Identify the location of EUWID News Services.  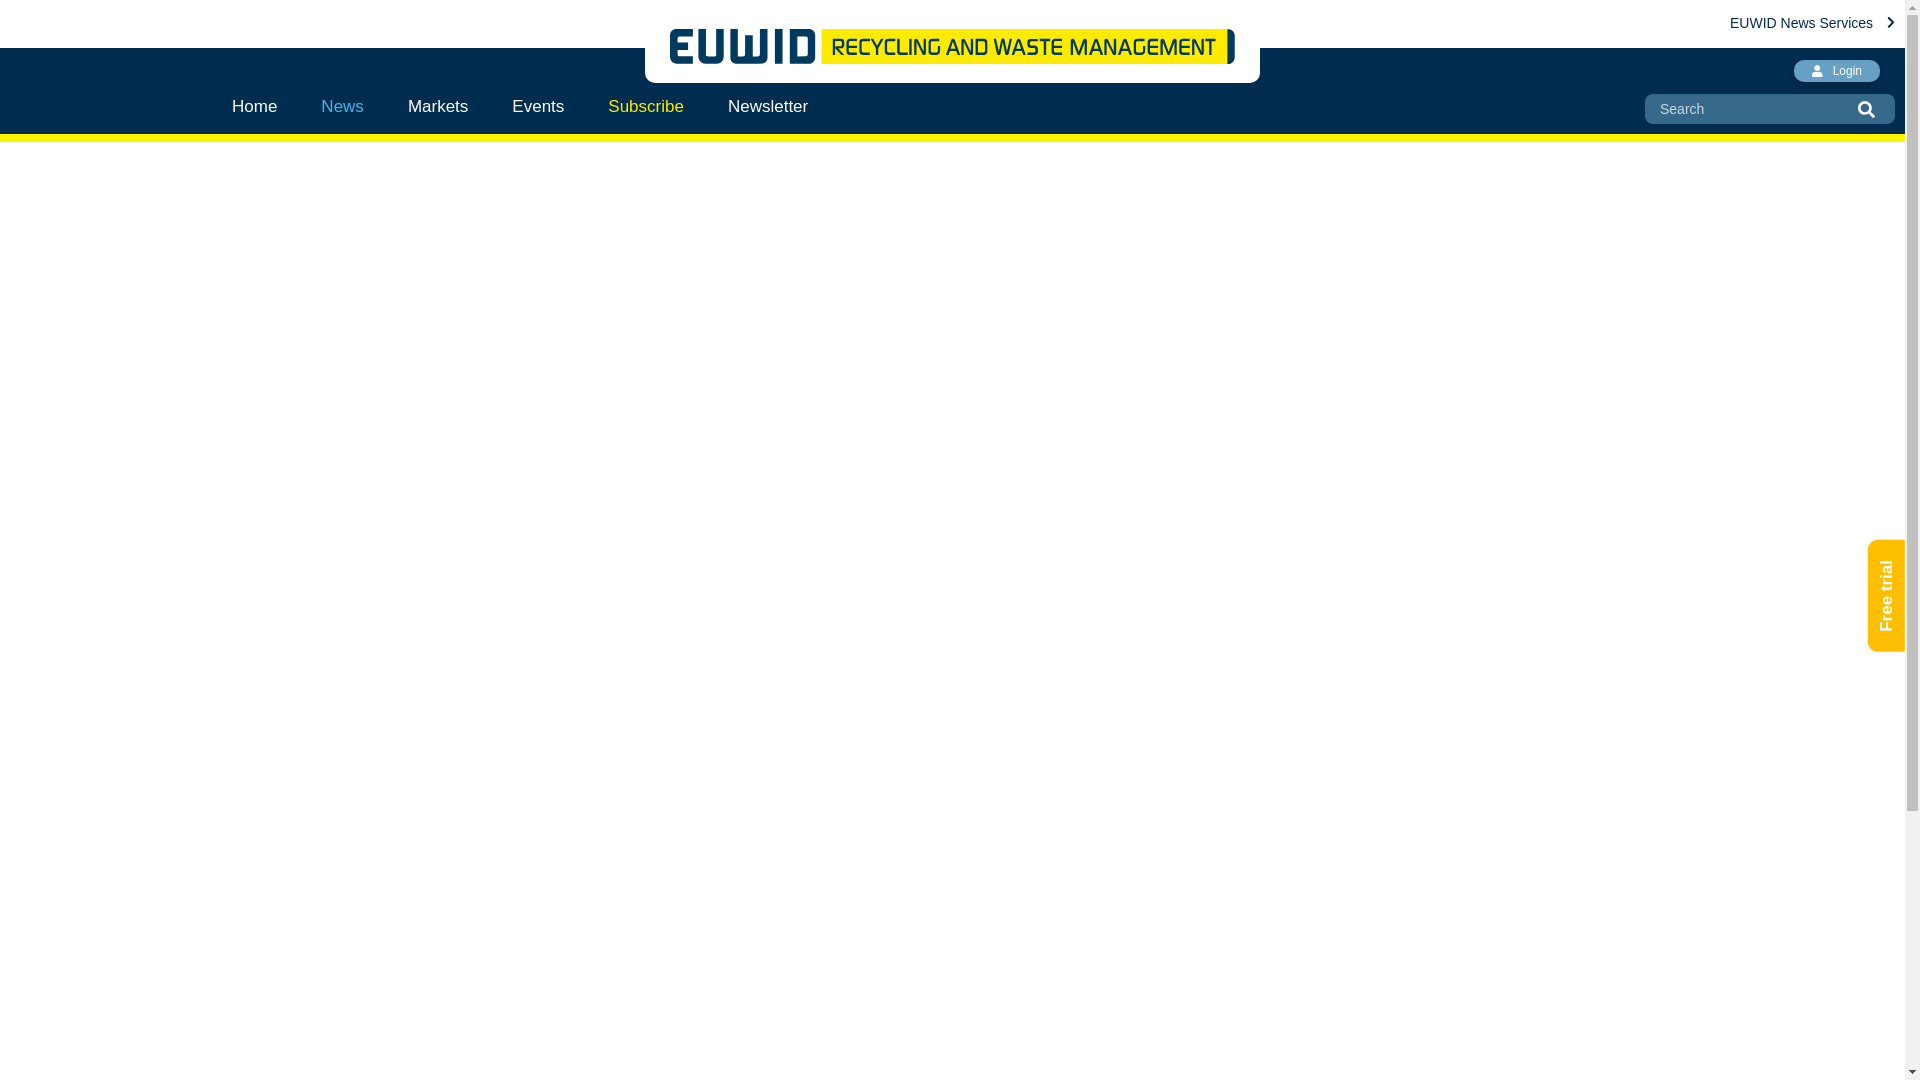
(1812, 22).